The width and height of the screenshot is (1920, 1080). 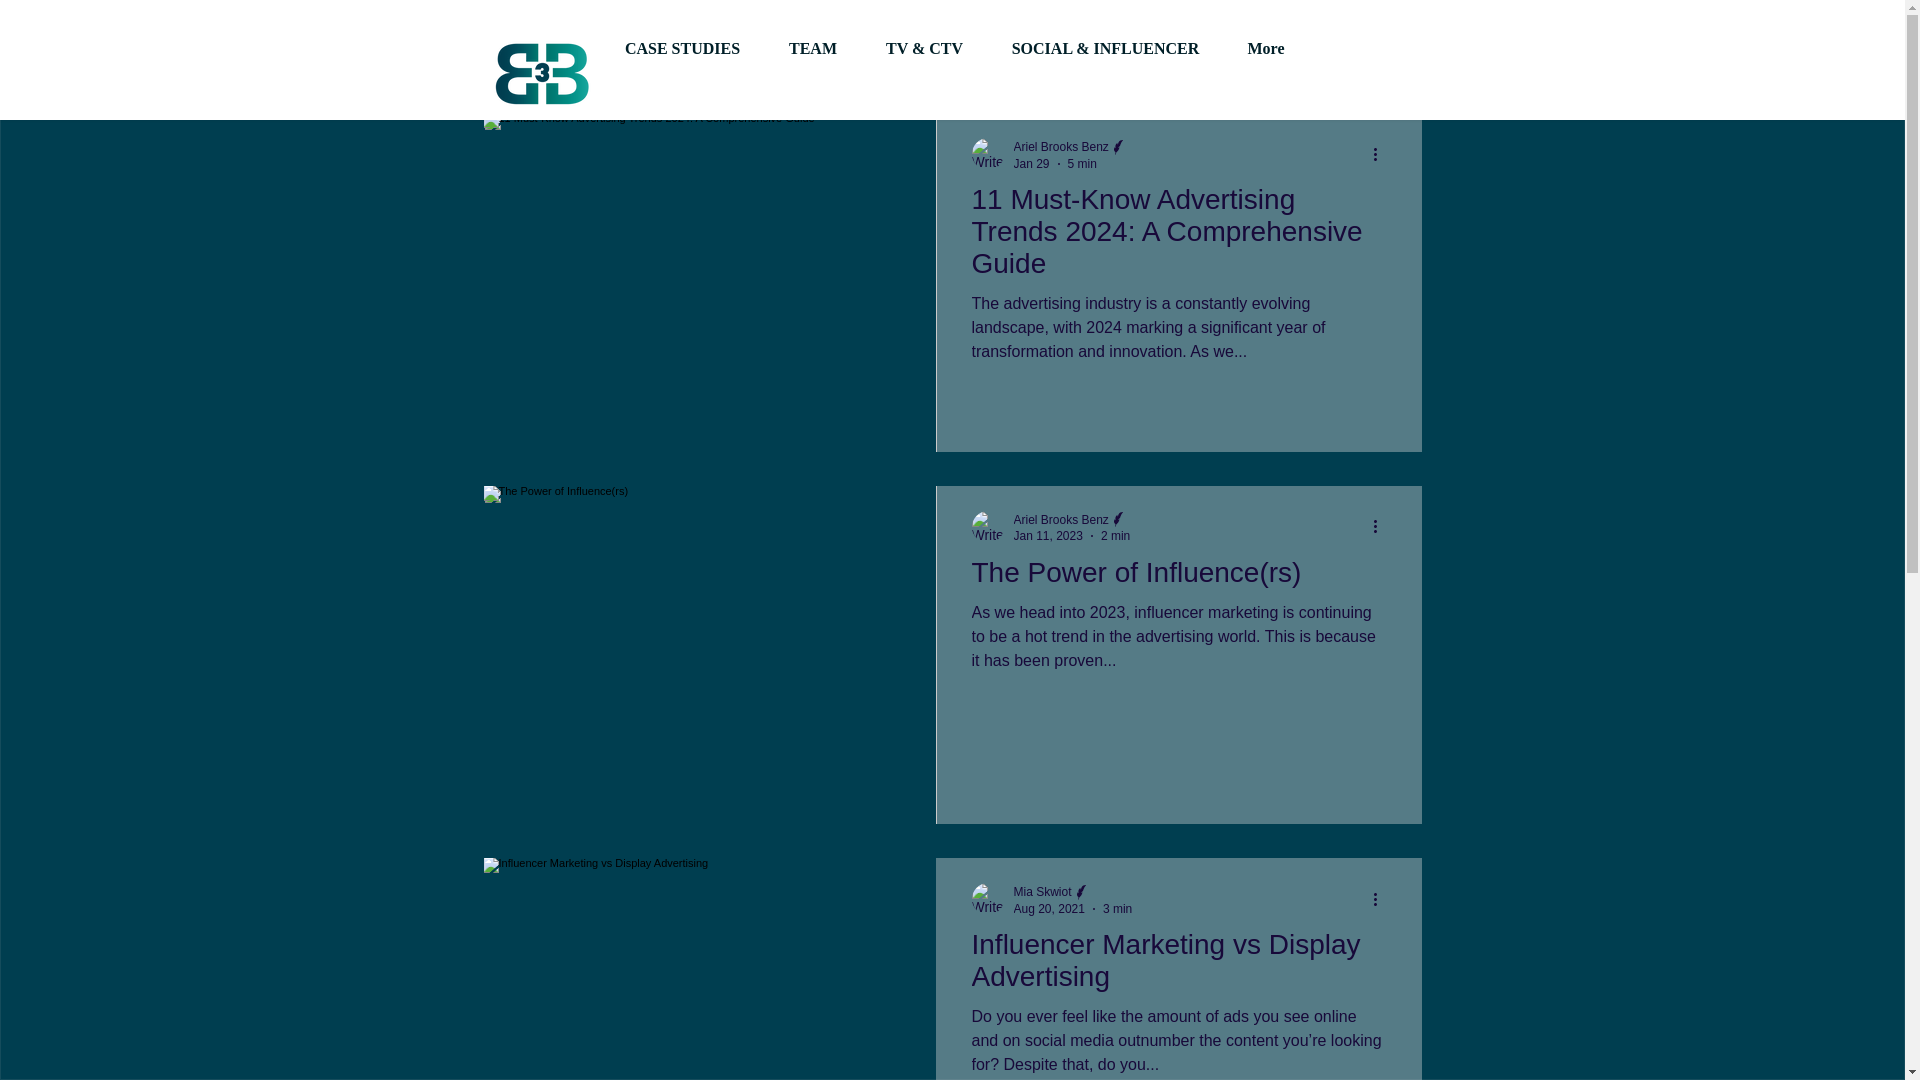 What do you see at coordinates (1178, 966) in the screenshot?
I see `Influencer Marketing vs Display Advertising` at bounding box center [1178, 966].